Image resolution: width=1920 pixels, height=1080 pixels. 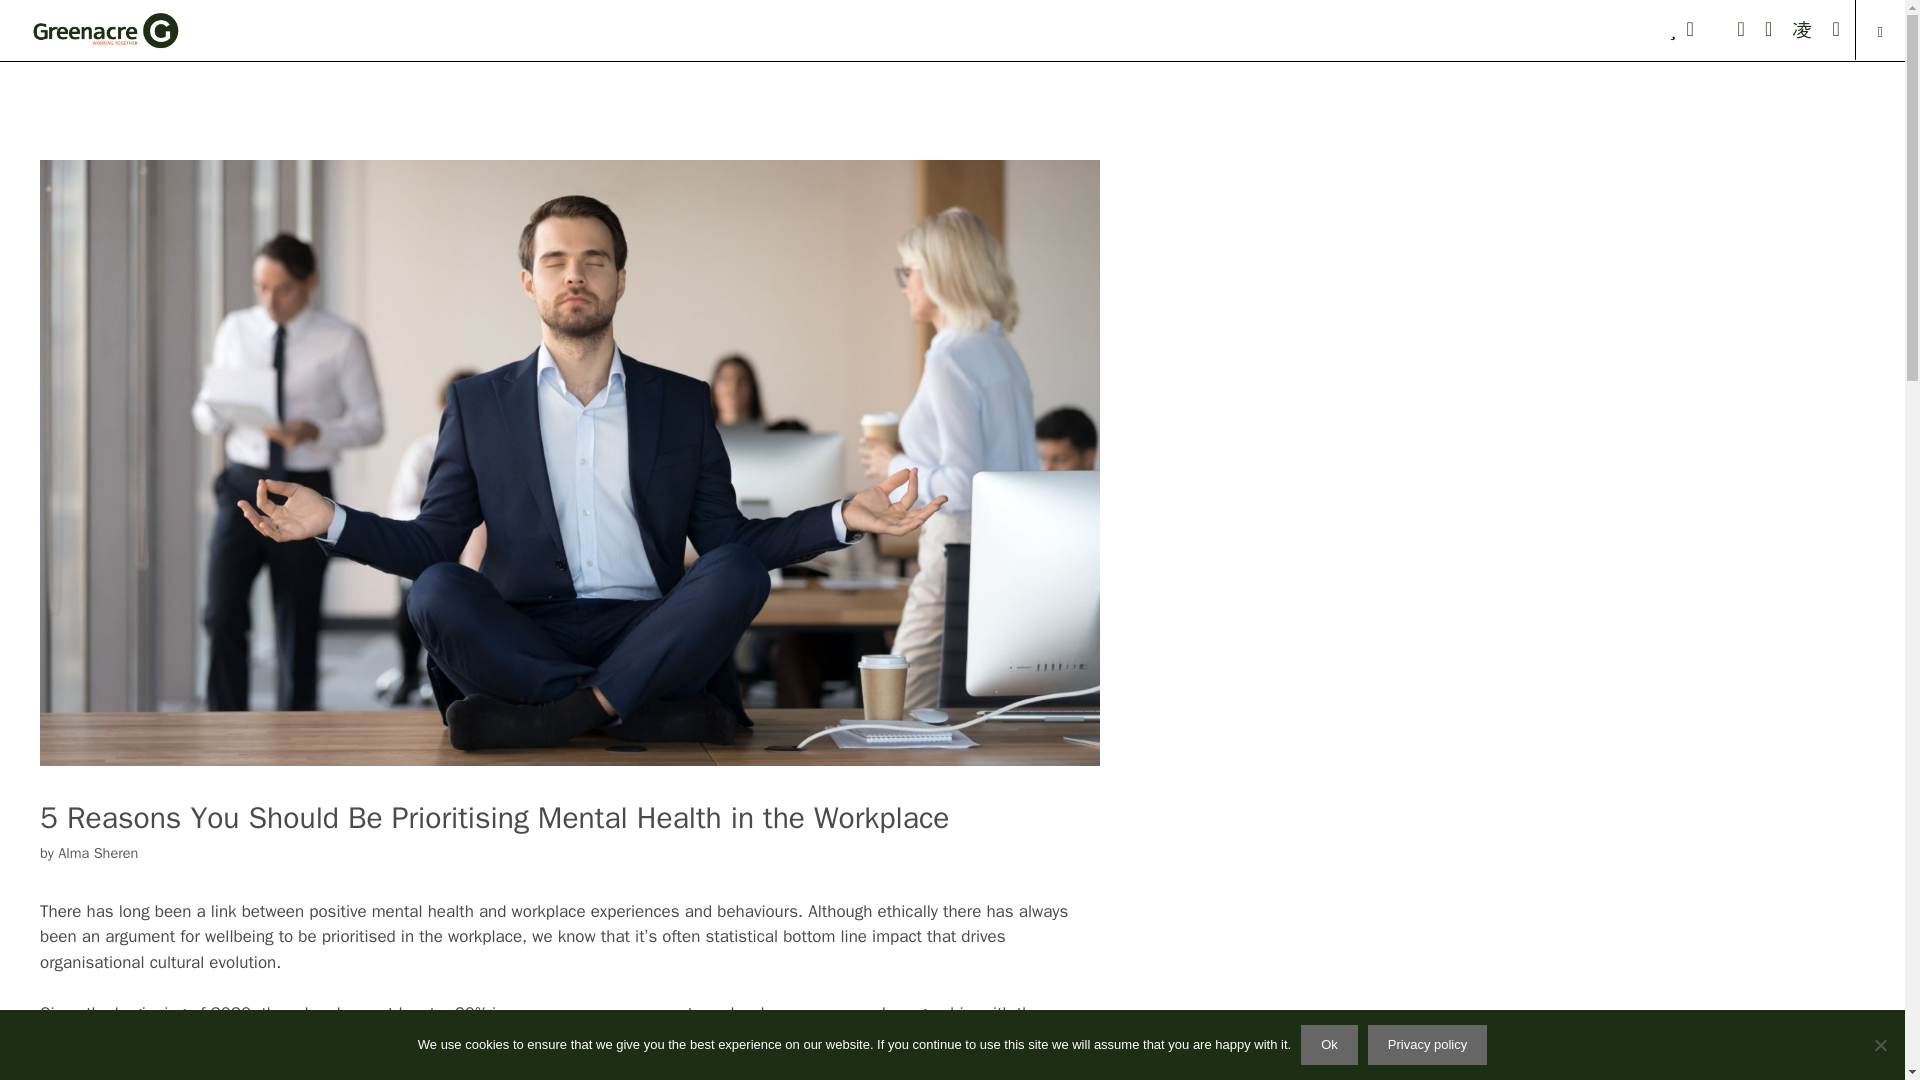 I want to click on Alma Sheren, so click(x=98, y=852).